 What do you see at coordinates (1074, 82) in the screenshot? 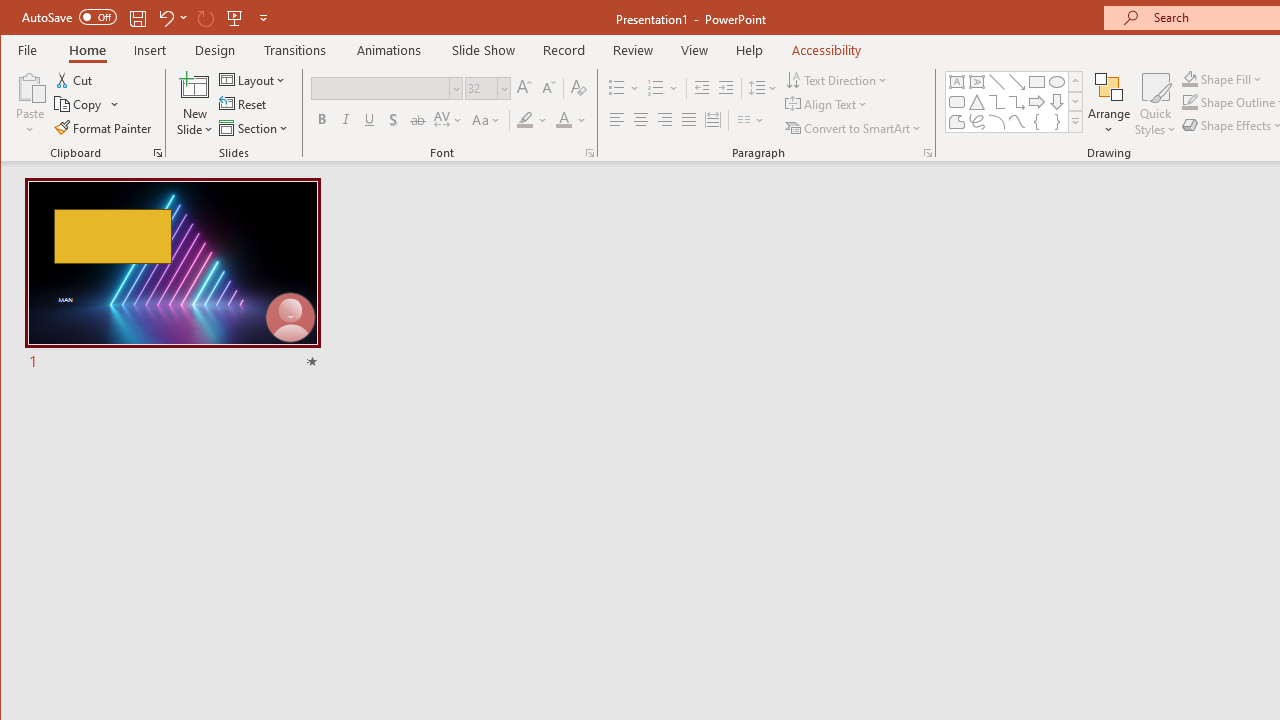
I see `Row up` at bounding box center [1074, 82].